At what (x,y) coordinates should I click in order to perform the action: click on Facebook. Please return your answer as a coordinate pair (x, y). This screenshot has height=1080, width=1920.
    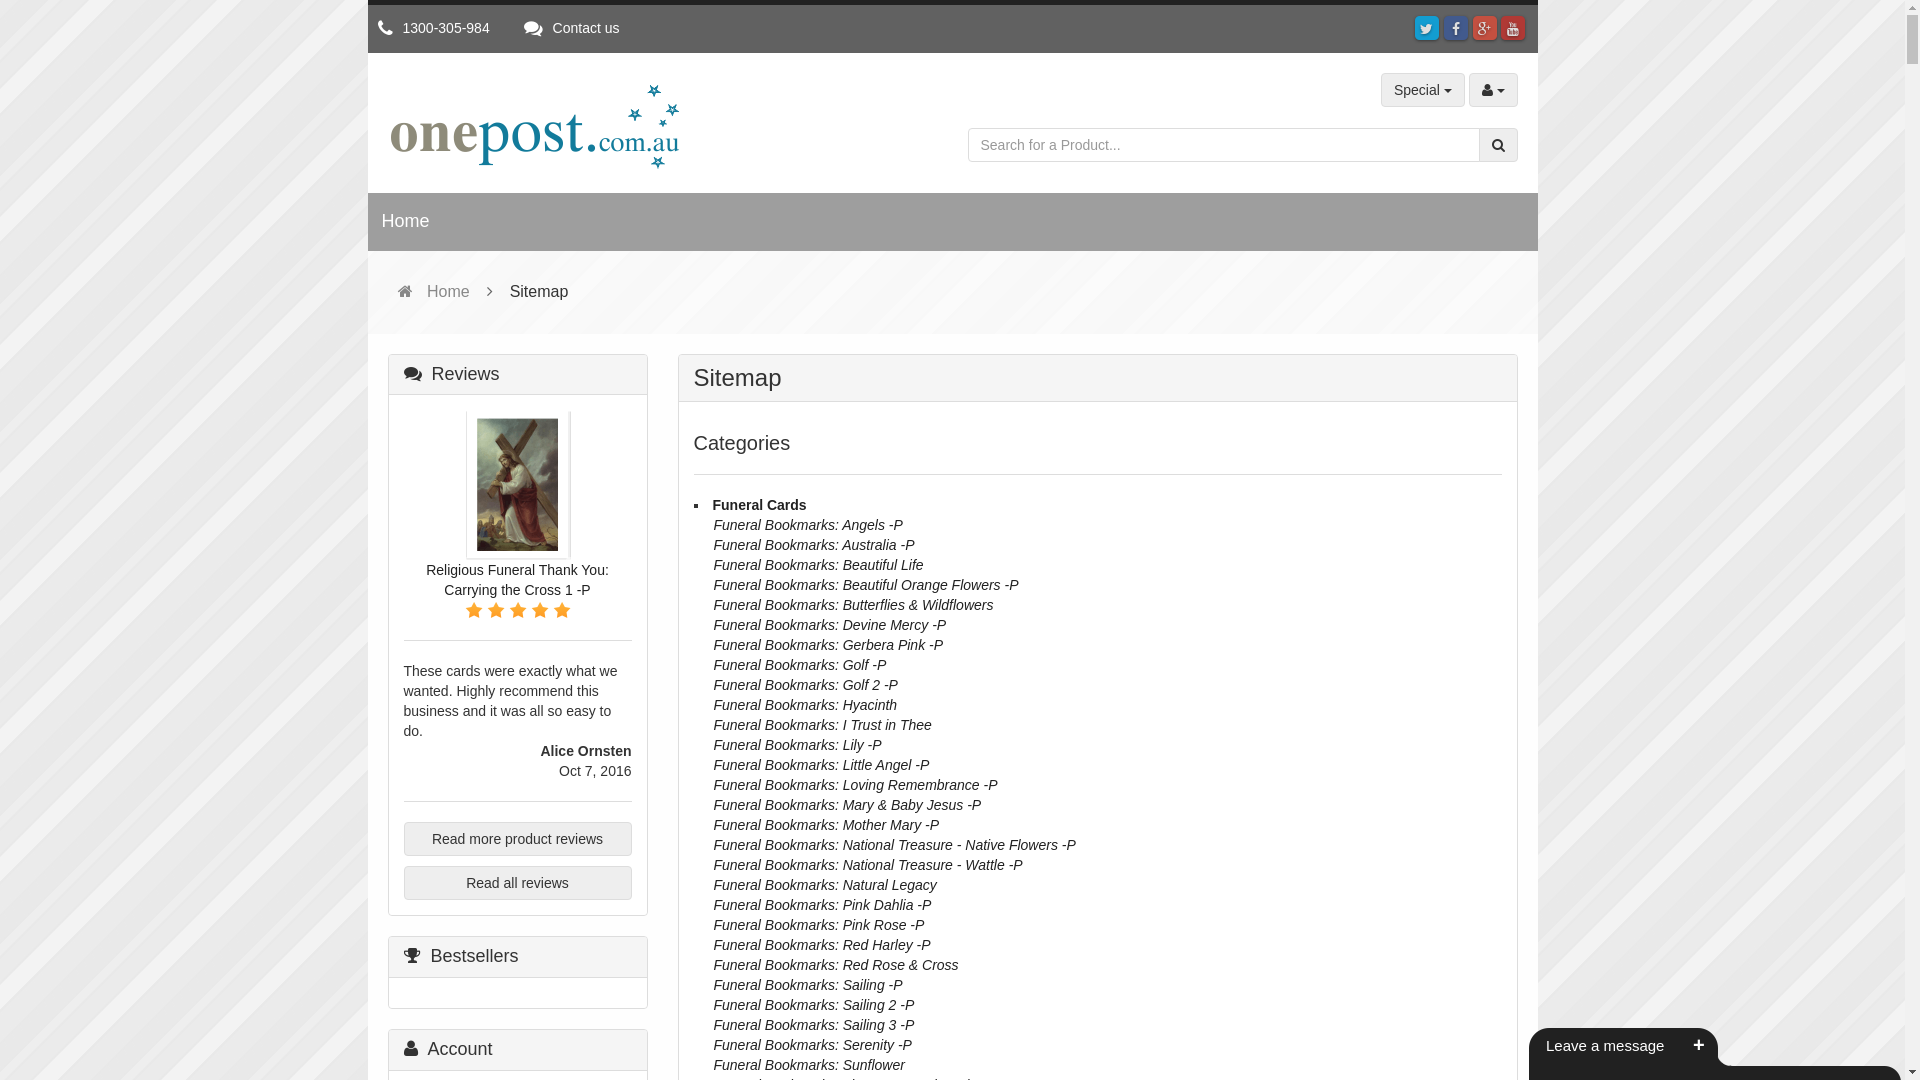
    Looking at the image, I should click on (1456, 29).